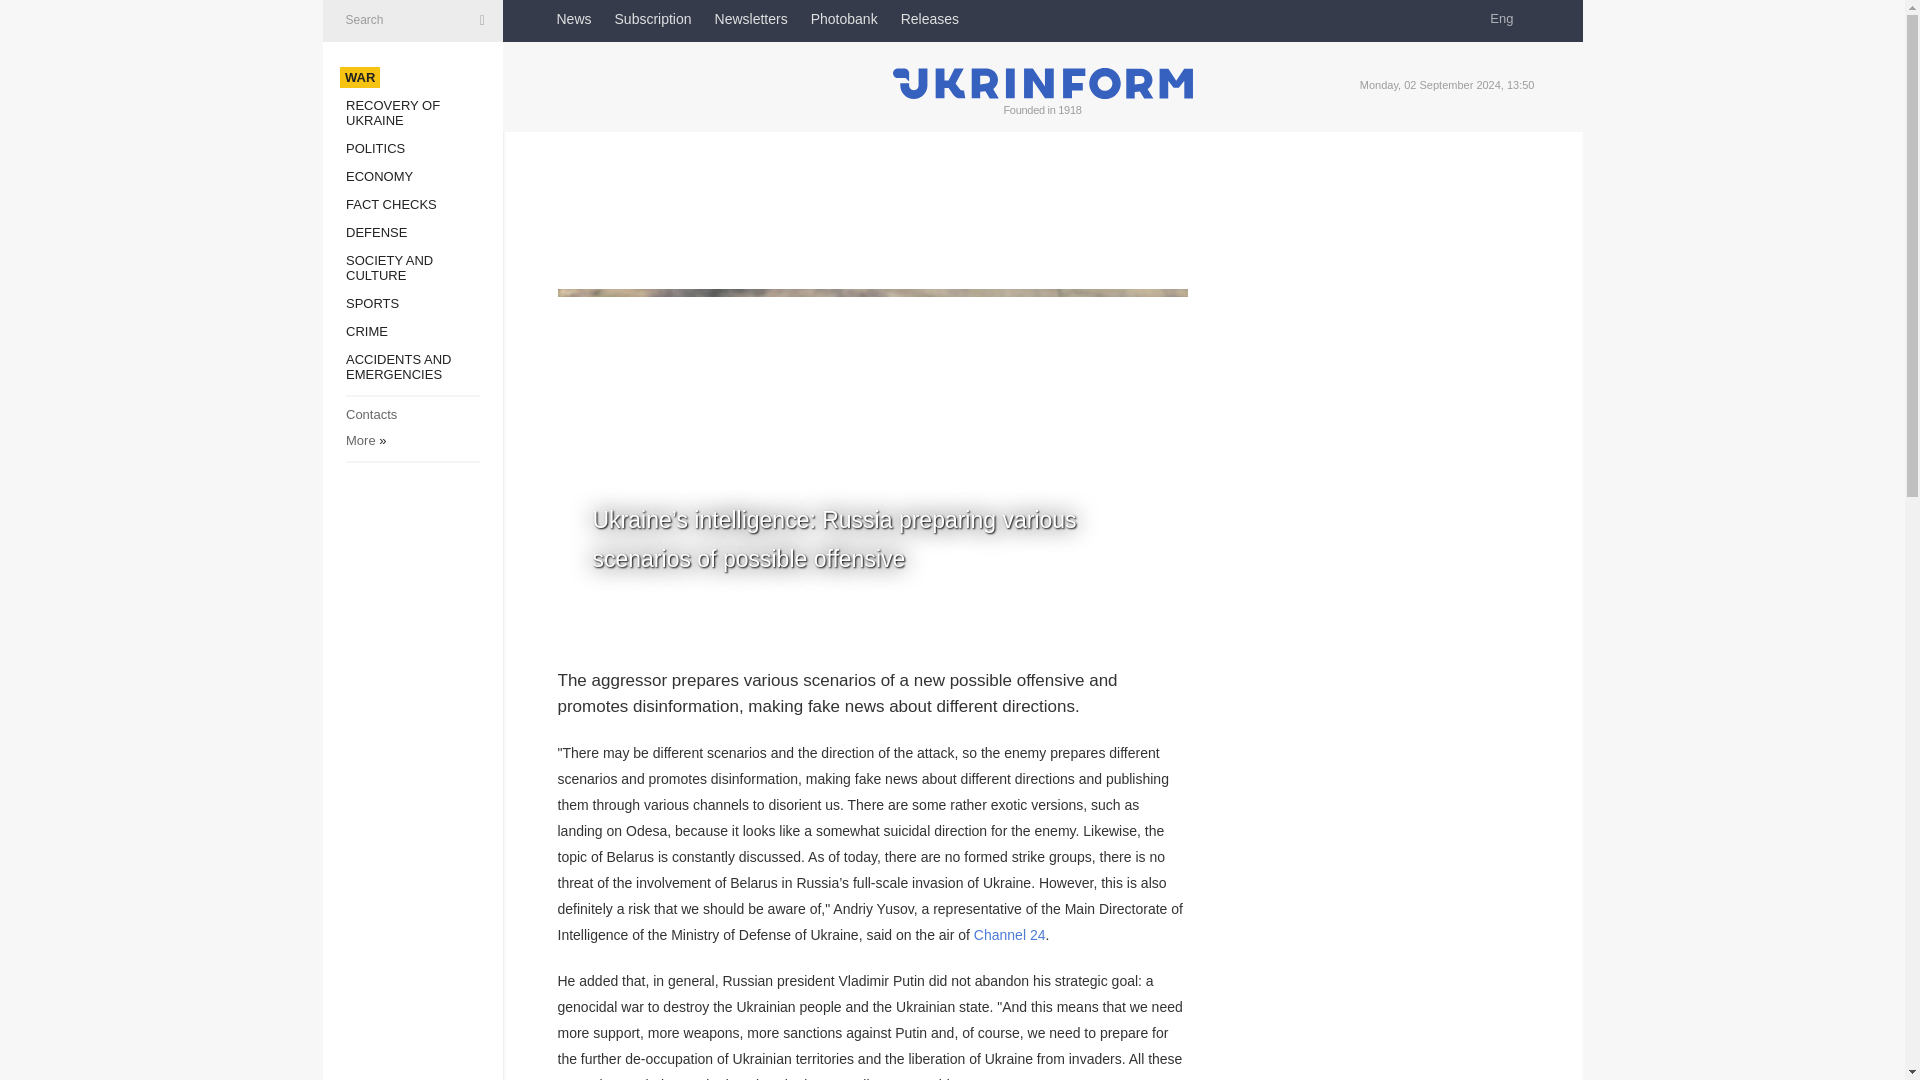  What do you see at coordinates (652, 18) in the screenshot?
I see `Subscription` at bounding box center [652, 18].